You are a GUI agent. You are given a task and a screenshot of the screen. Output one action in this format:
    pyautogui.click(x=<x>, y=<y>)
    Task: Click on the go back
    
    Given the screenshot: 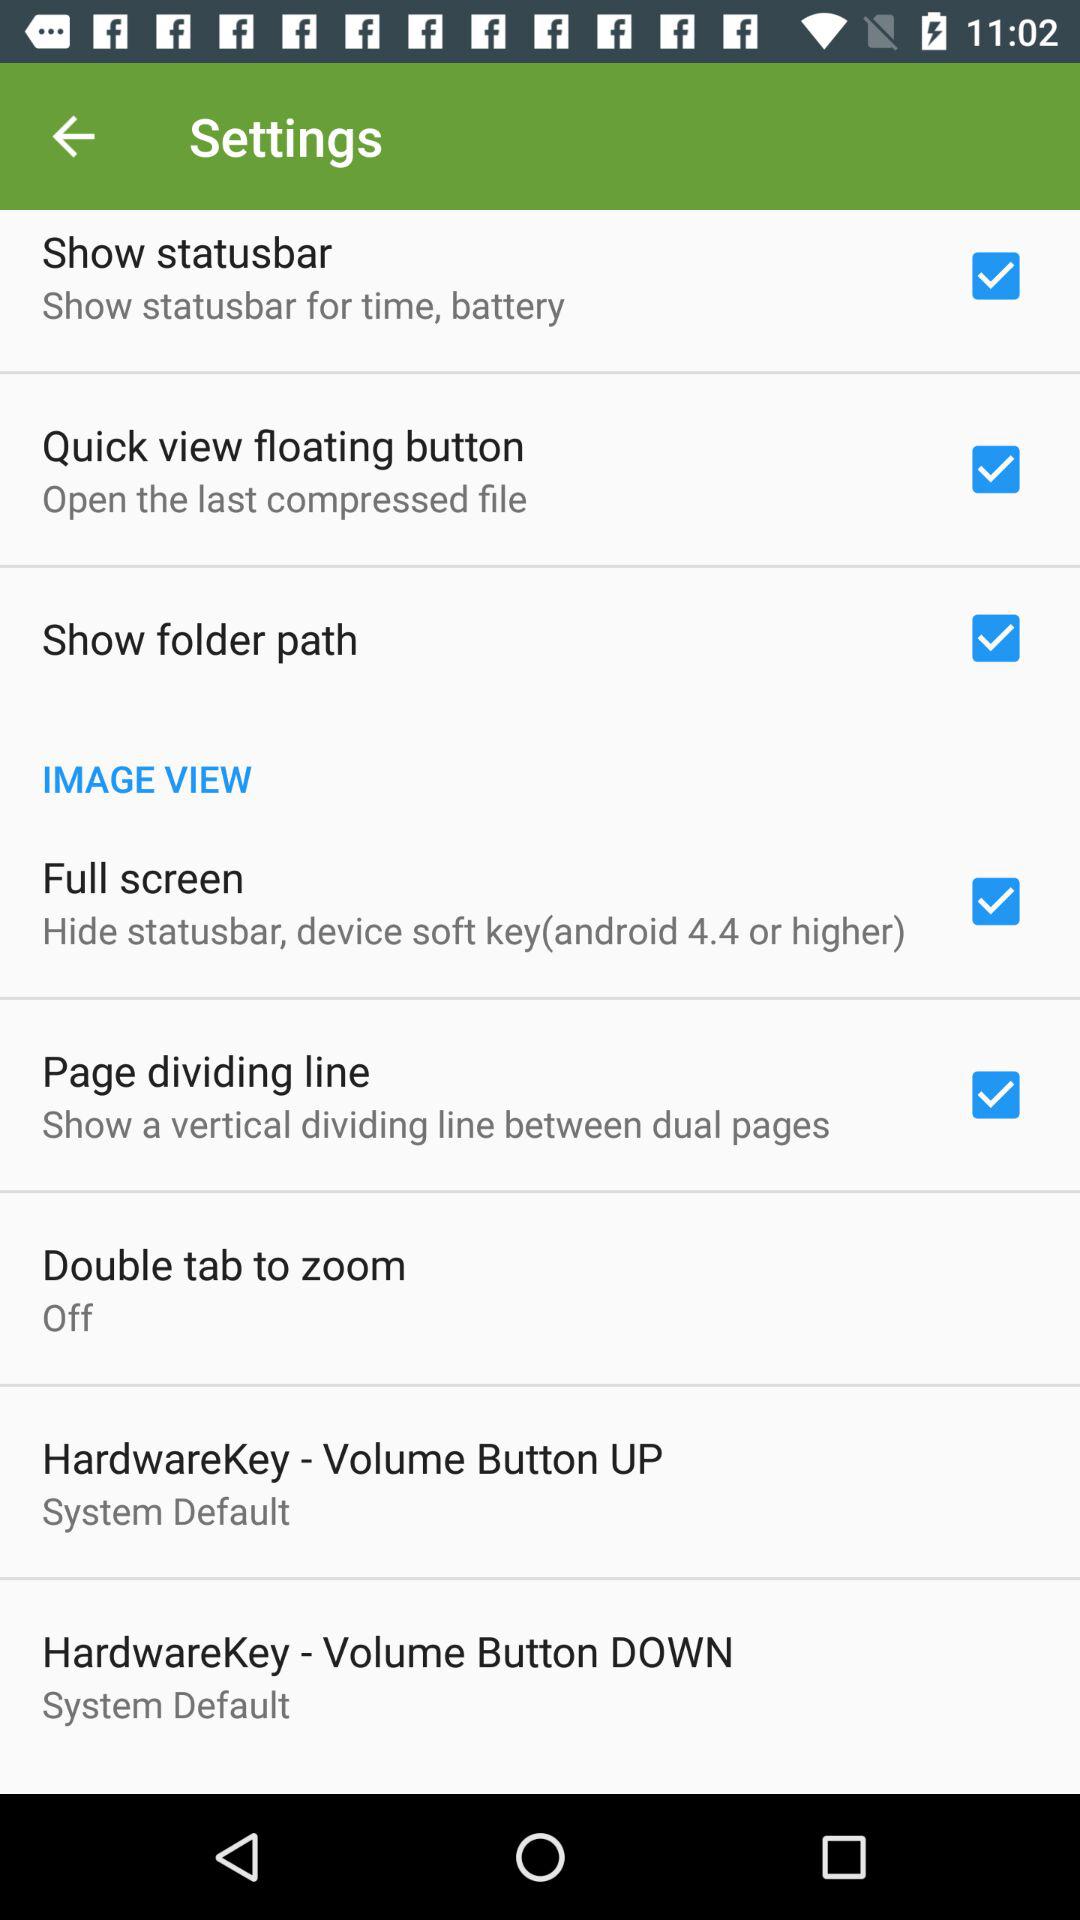 What is the action you would take?
    pyautogui.click(x=74, y=136)
    